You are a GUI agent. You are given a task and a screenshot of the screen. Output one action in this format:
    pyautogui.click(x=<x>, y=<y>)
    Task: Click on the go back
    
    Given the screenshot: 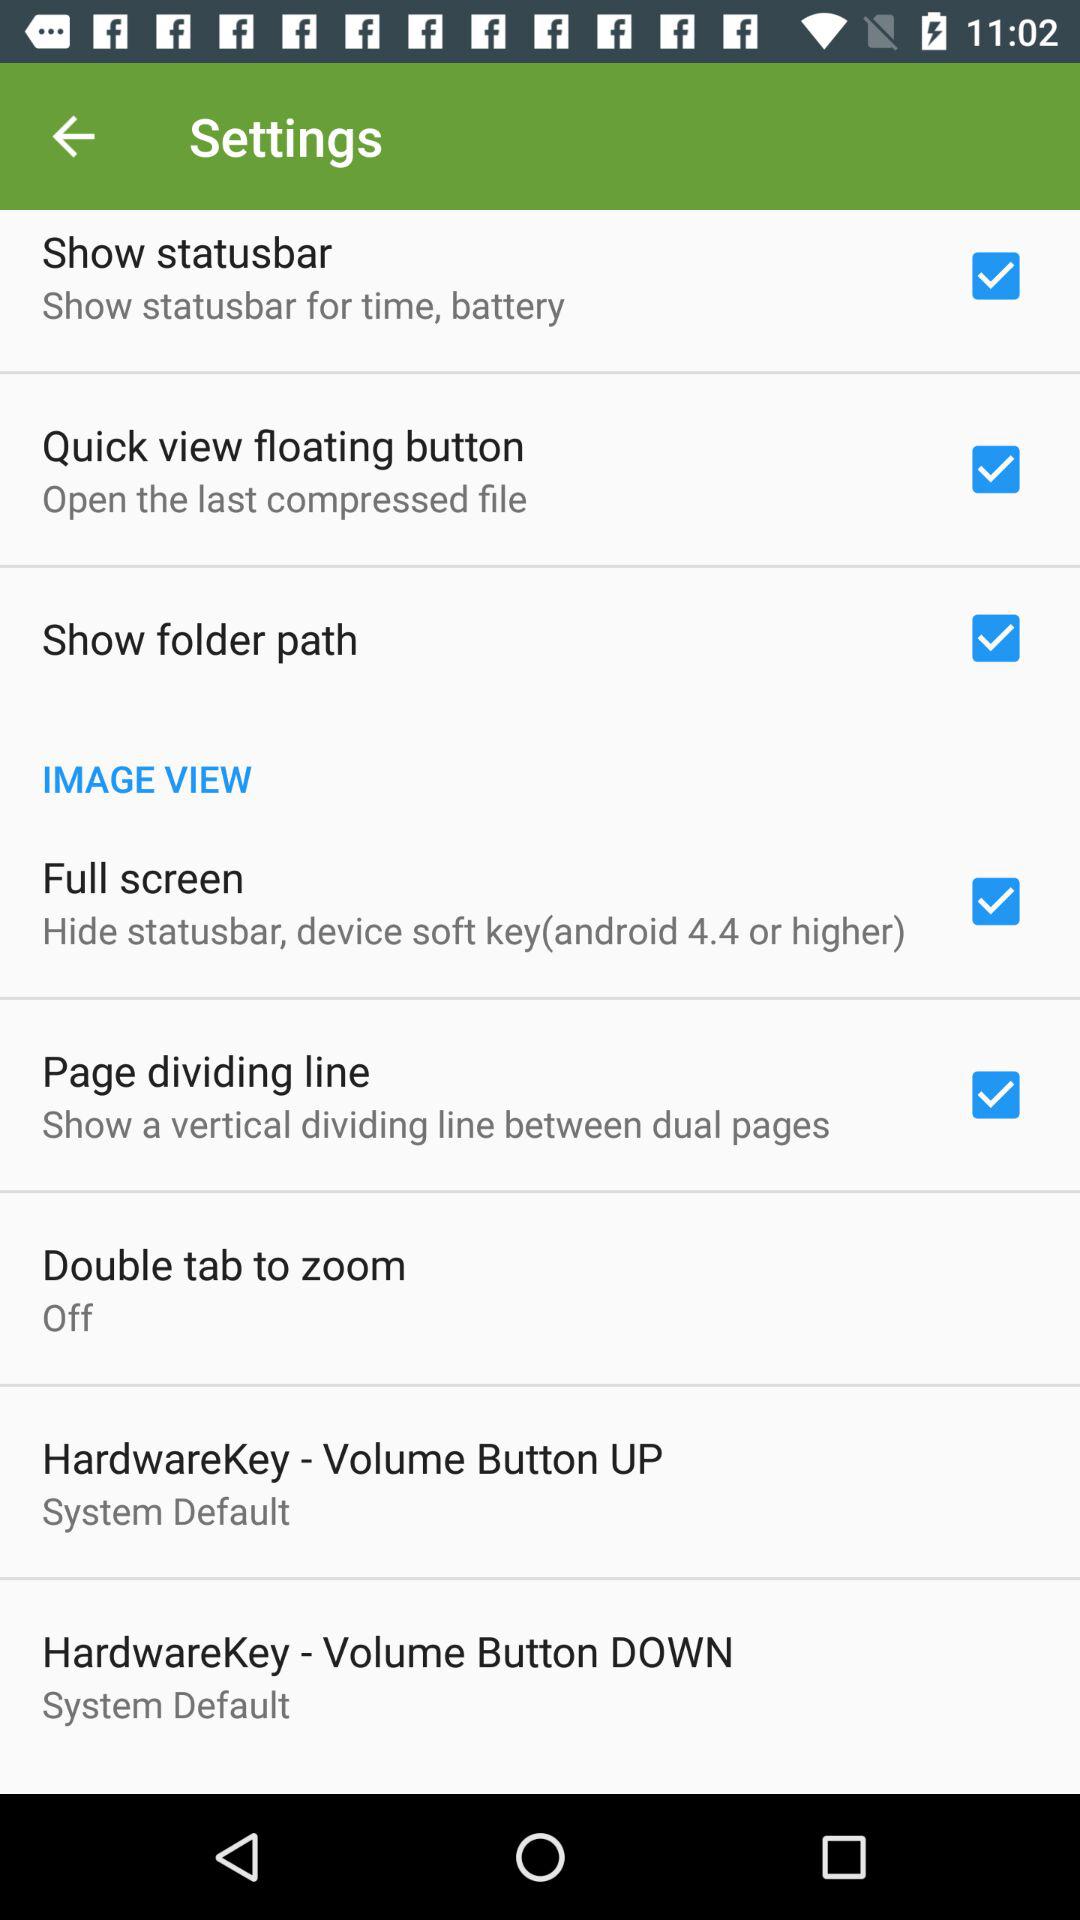 What is the action you would take?
    pyautogui.click(x=74, y=136)
    